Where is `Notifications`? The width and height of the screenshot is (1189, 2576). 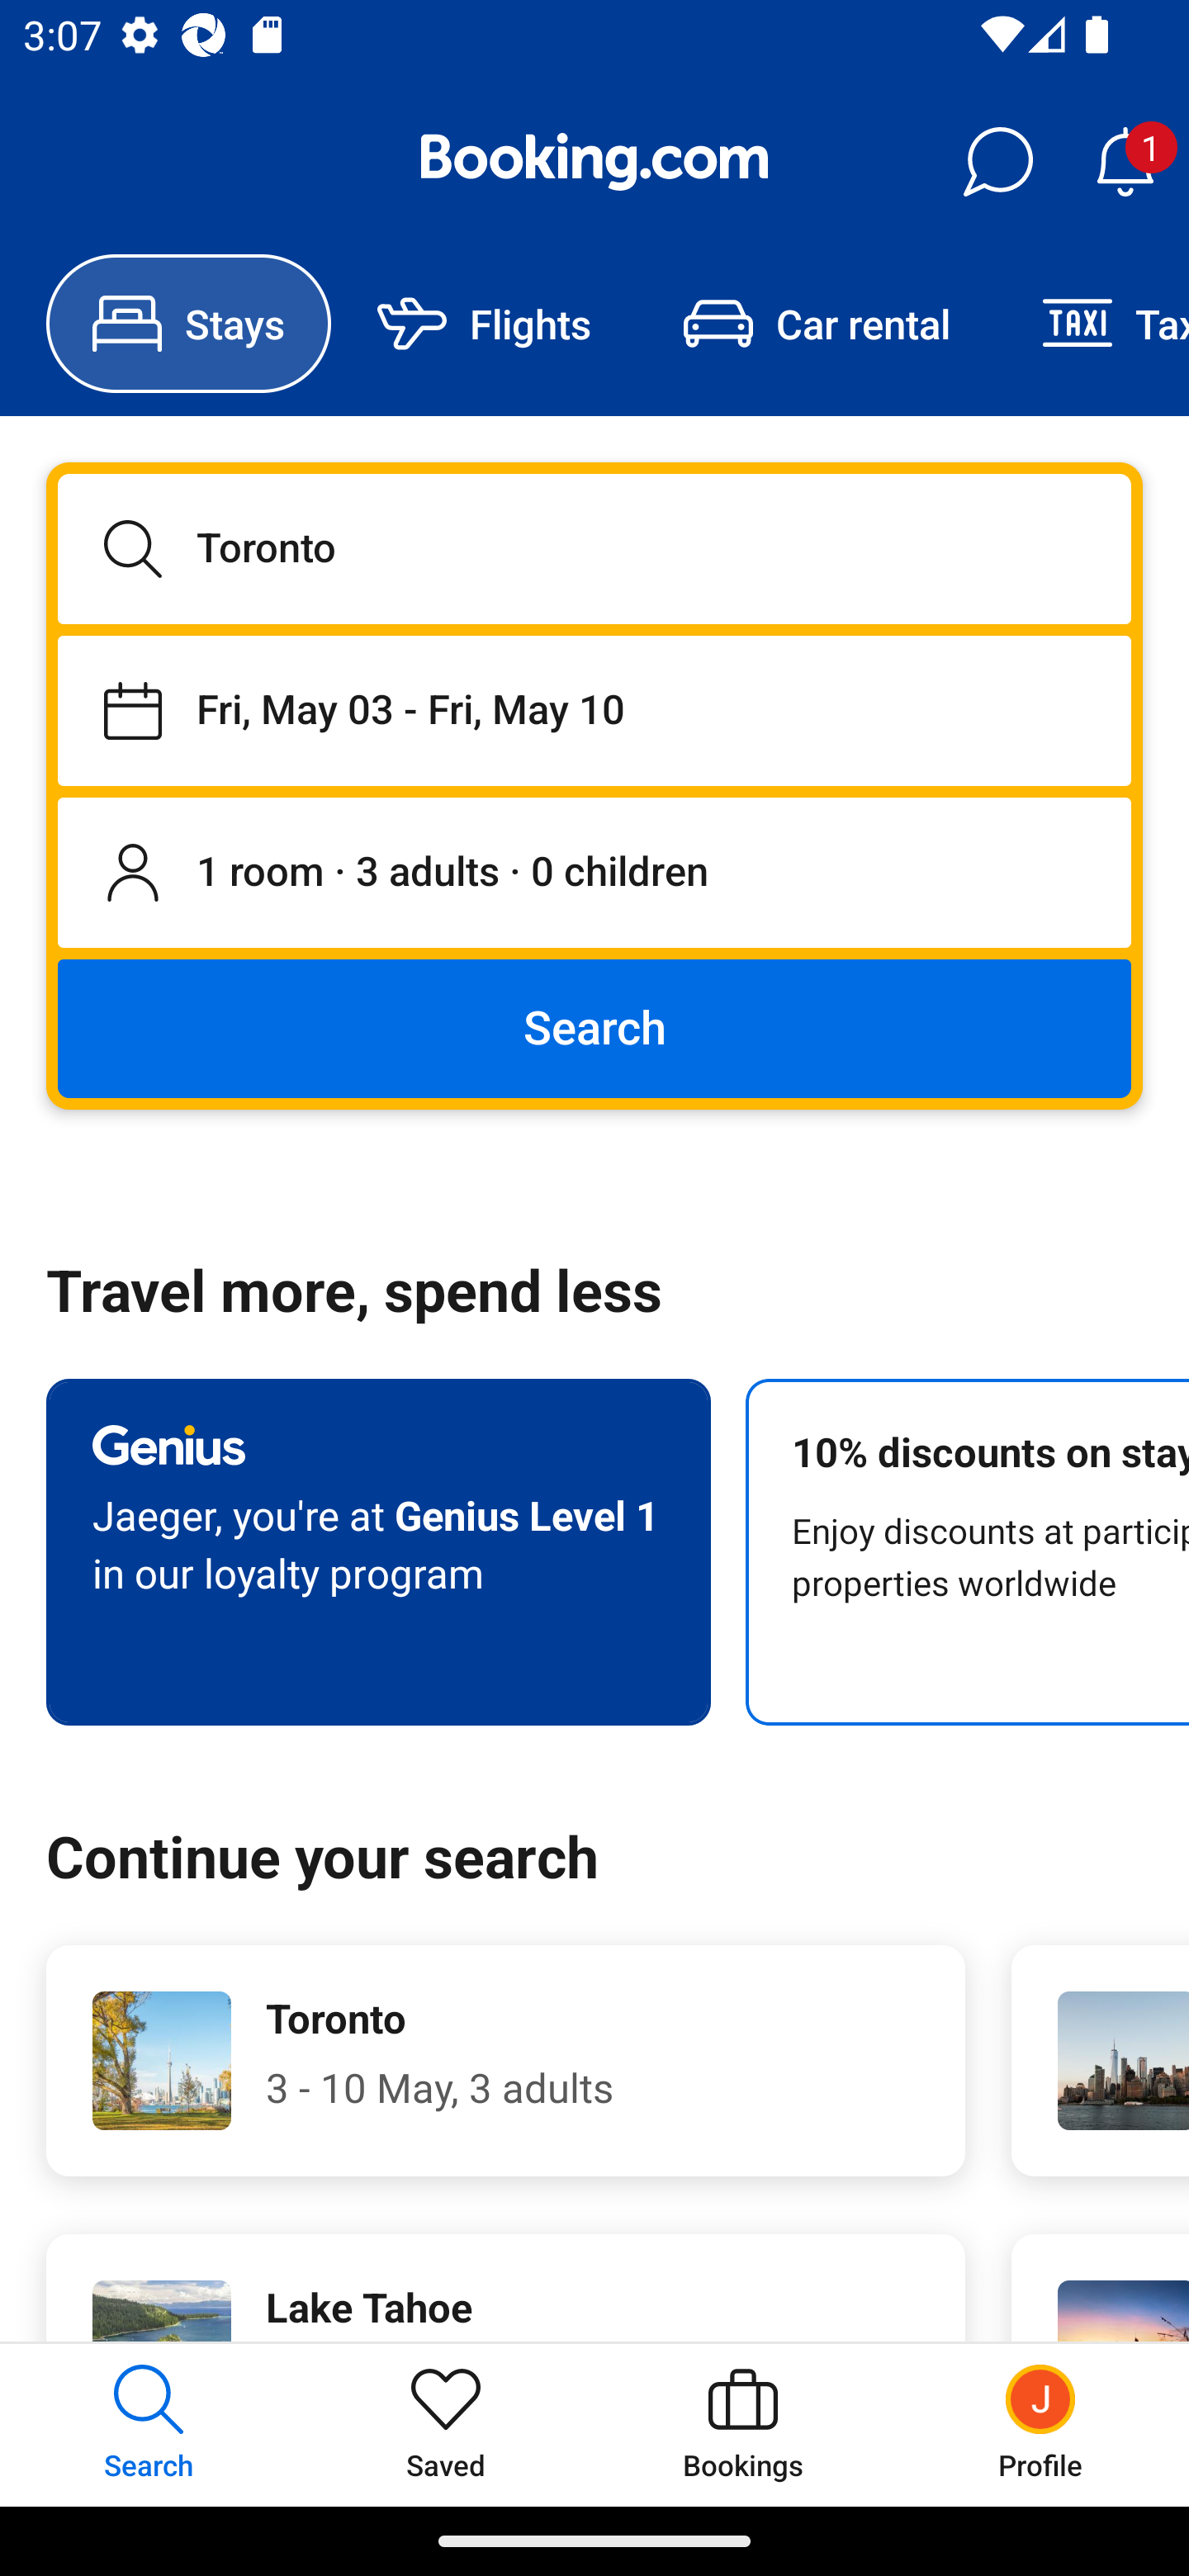
Notifications is located at coordinates (1125, 162).